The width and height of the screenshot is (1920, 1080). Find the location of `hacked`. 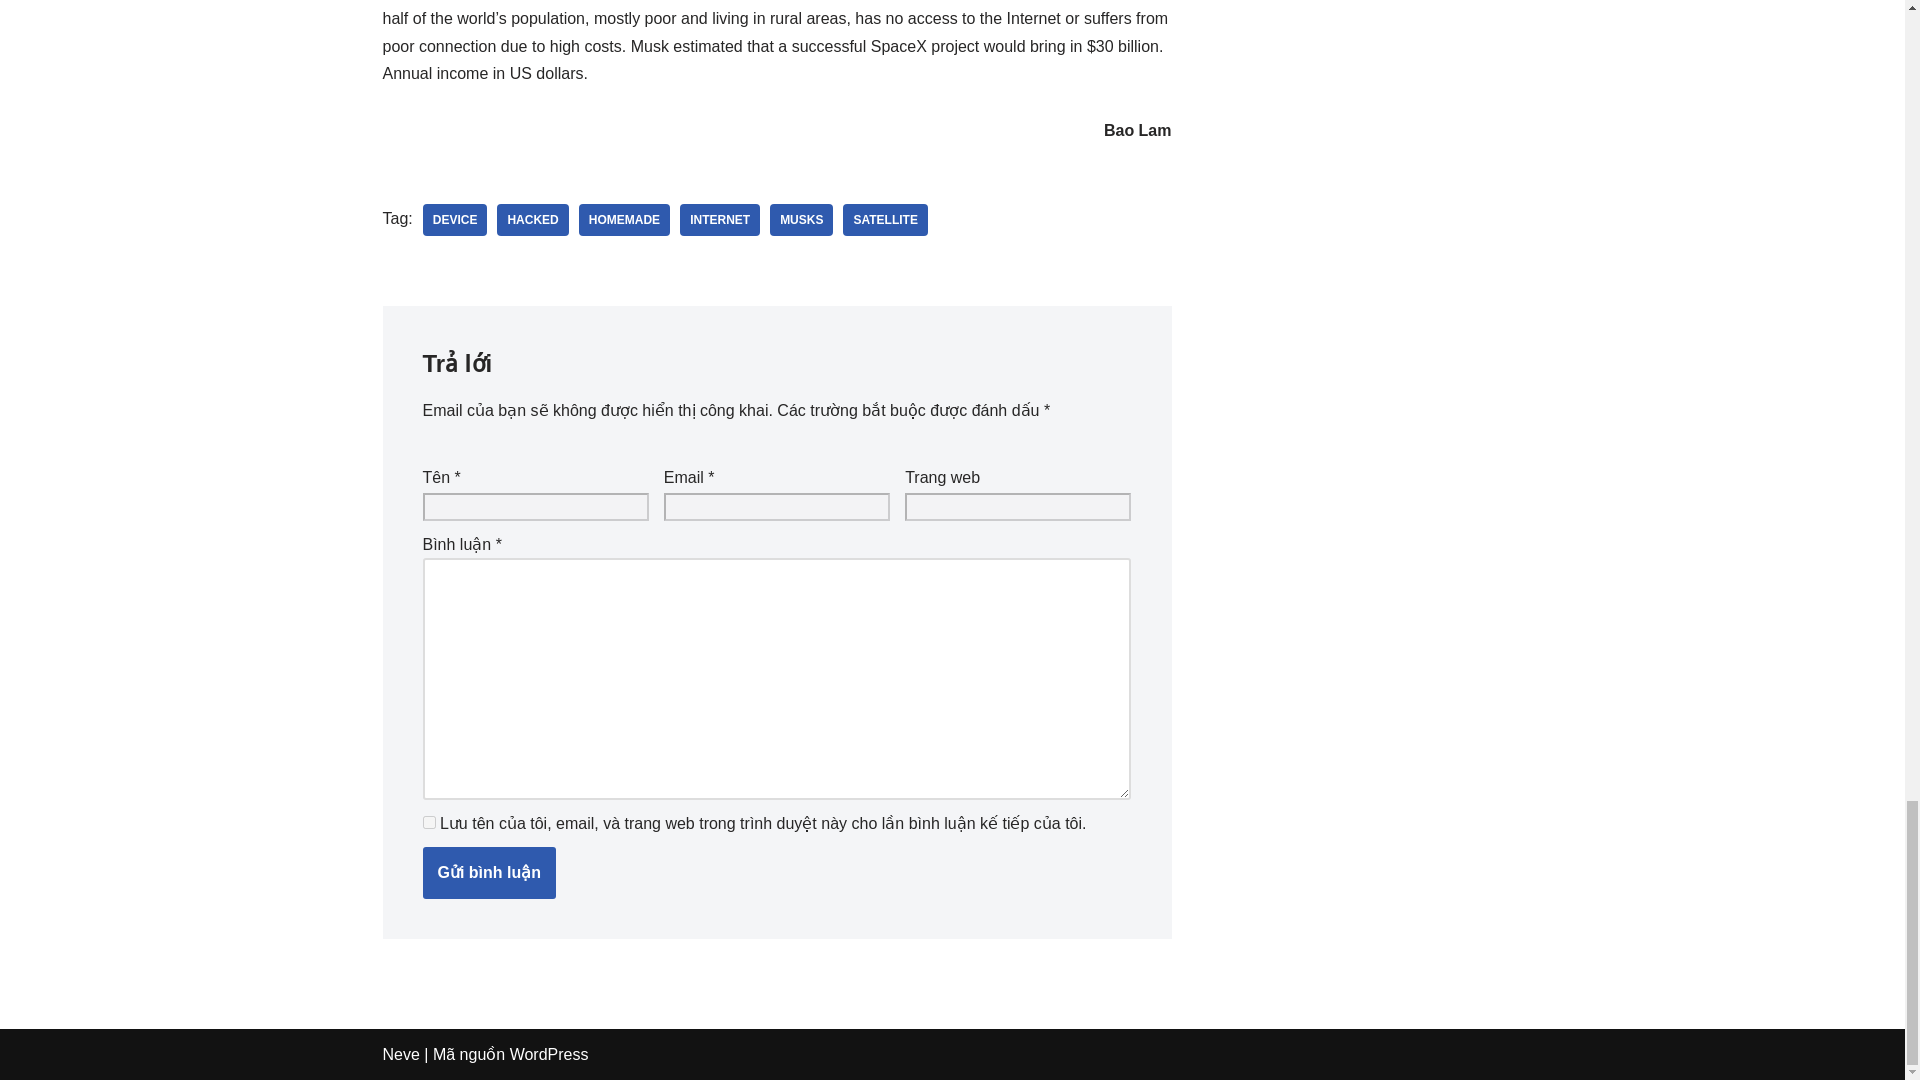

hacked is located at coordinates (532, 220).